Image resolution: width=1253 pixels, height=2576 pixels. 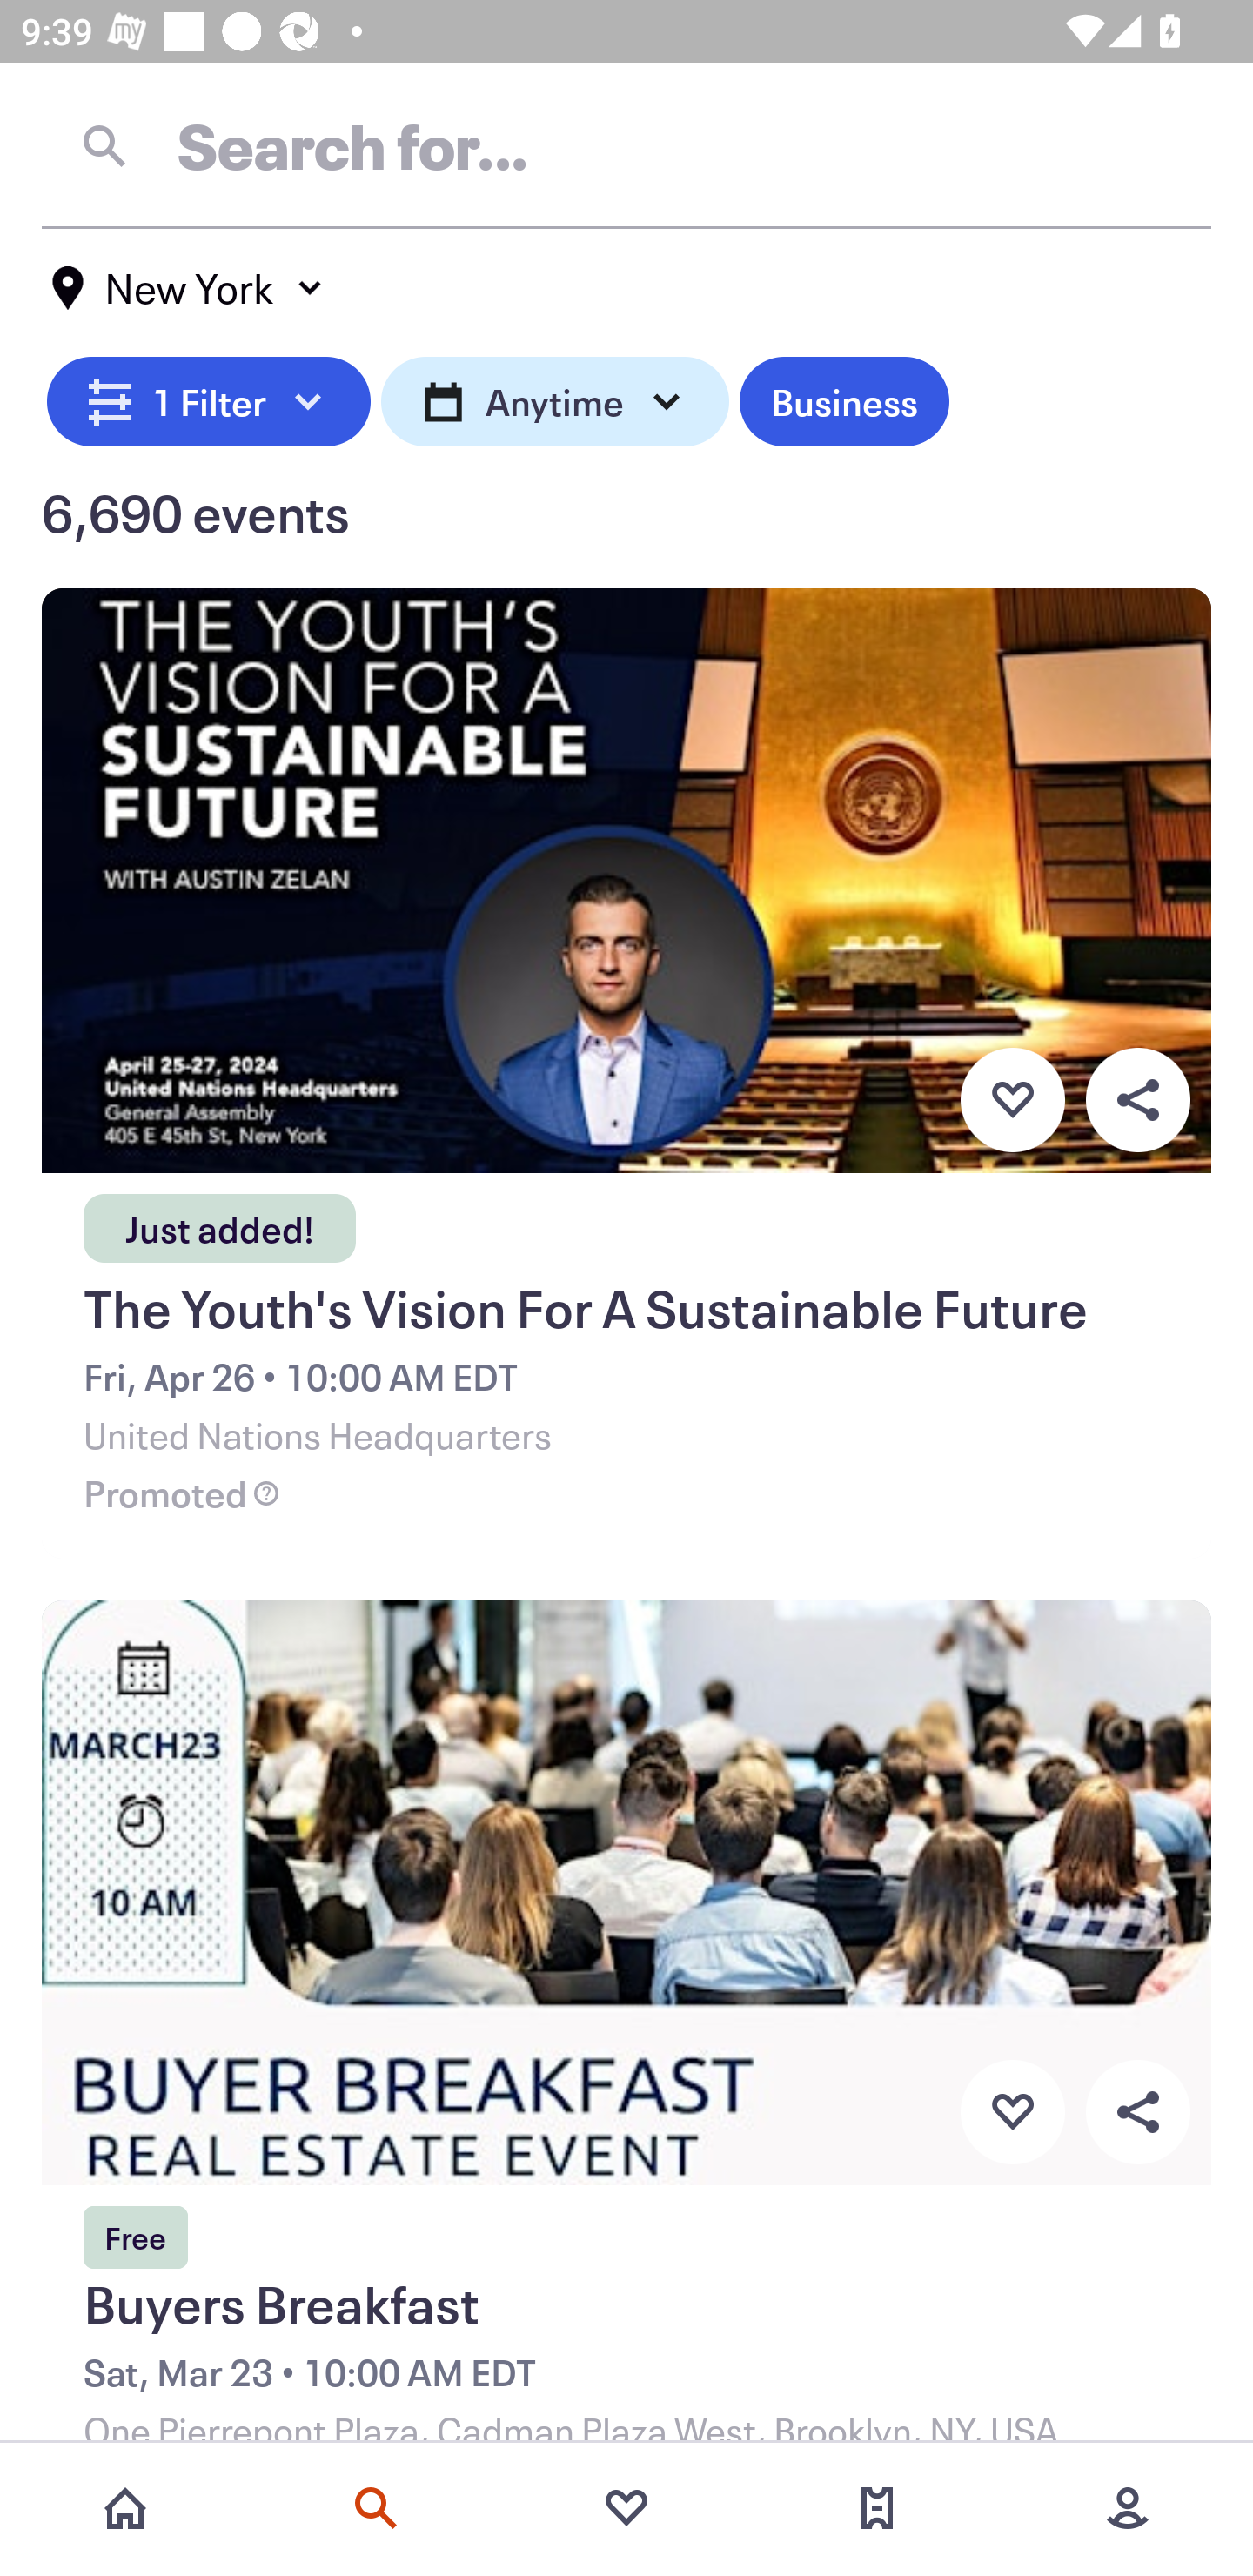 What do you see at coordinates (219, 1219) in the screenshot?
I see `Just added!` at bounding box center [219, 1219].